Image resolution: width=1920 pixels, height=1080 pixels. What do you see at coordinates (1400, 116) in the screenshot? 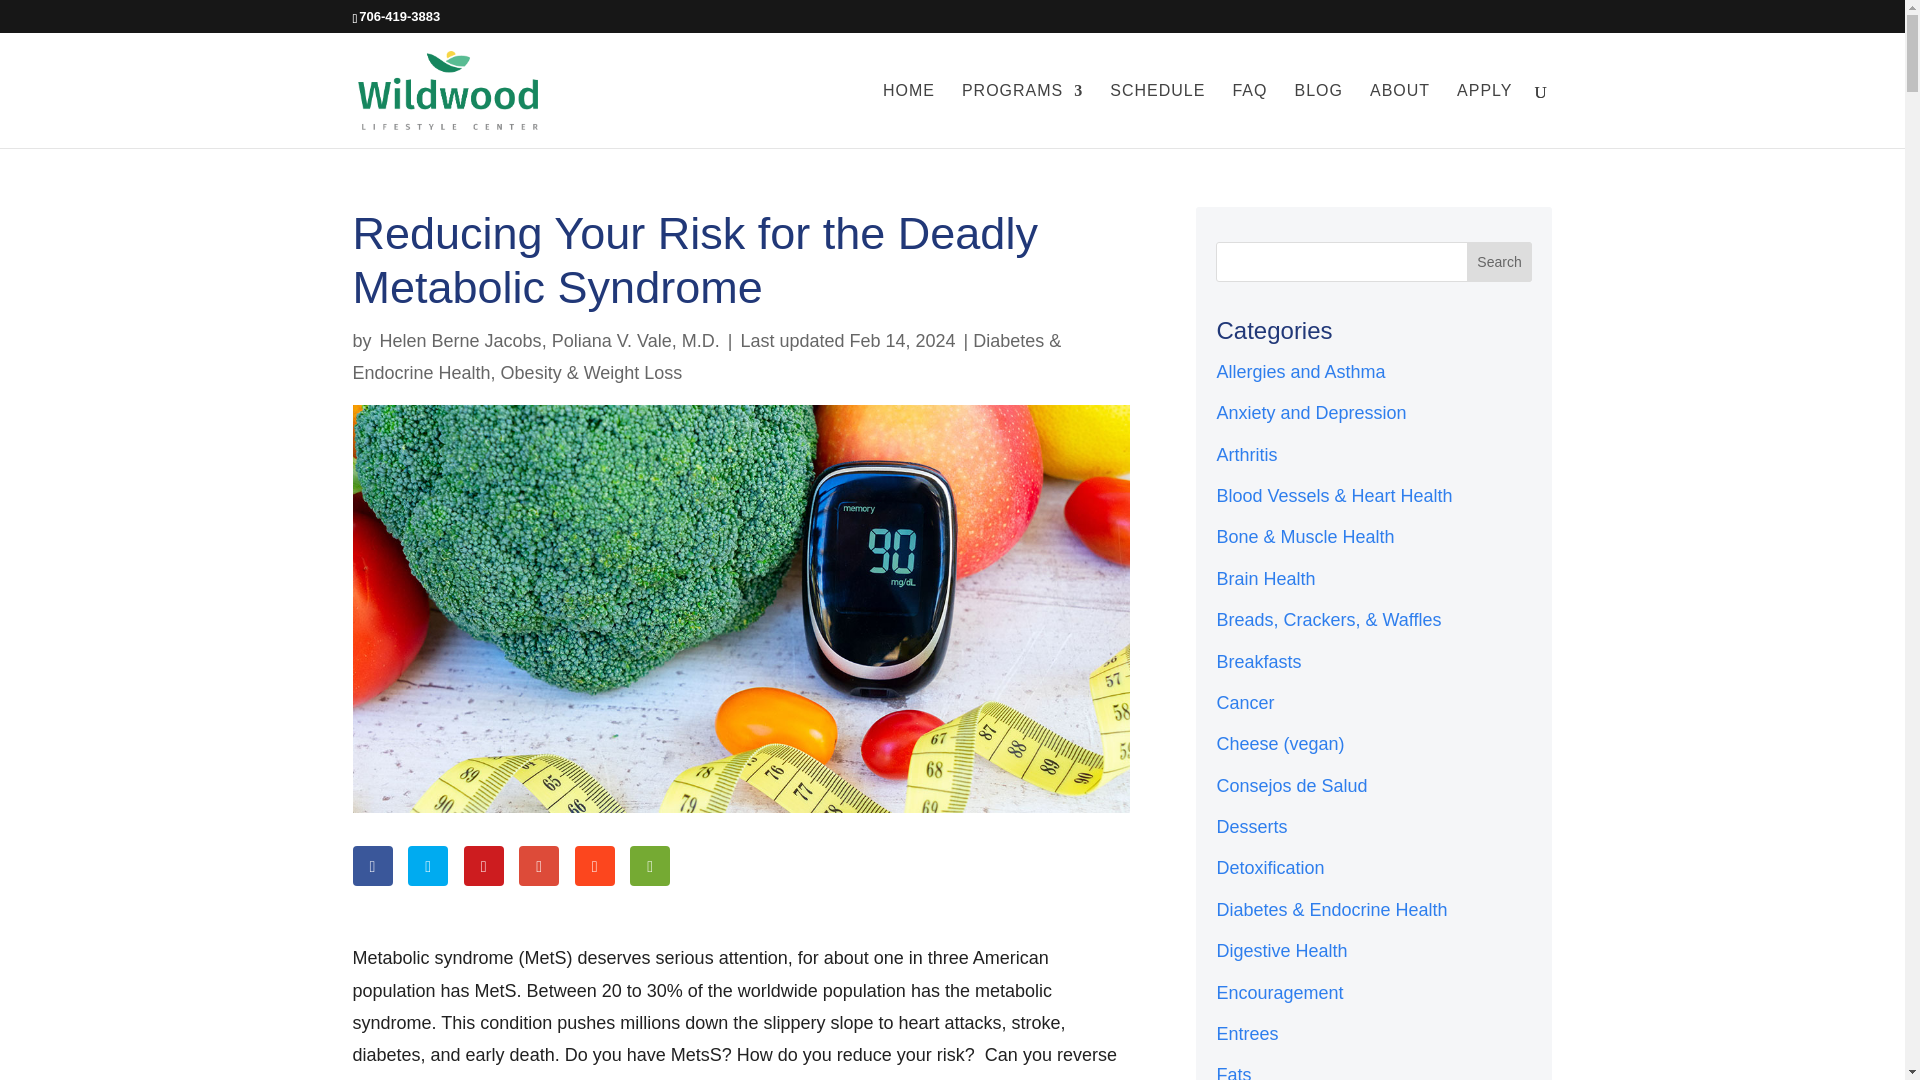
I see `ABOUT` at bounding box center [1400, 116].